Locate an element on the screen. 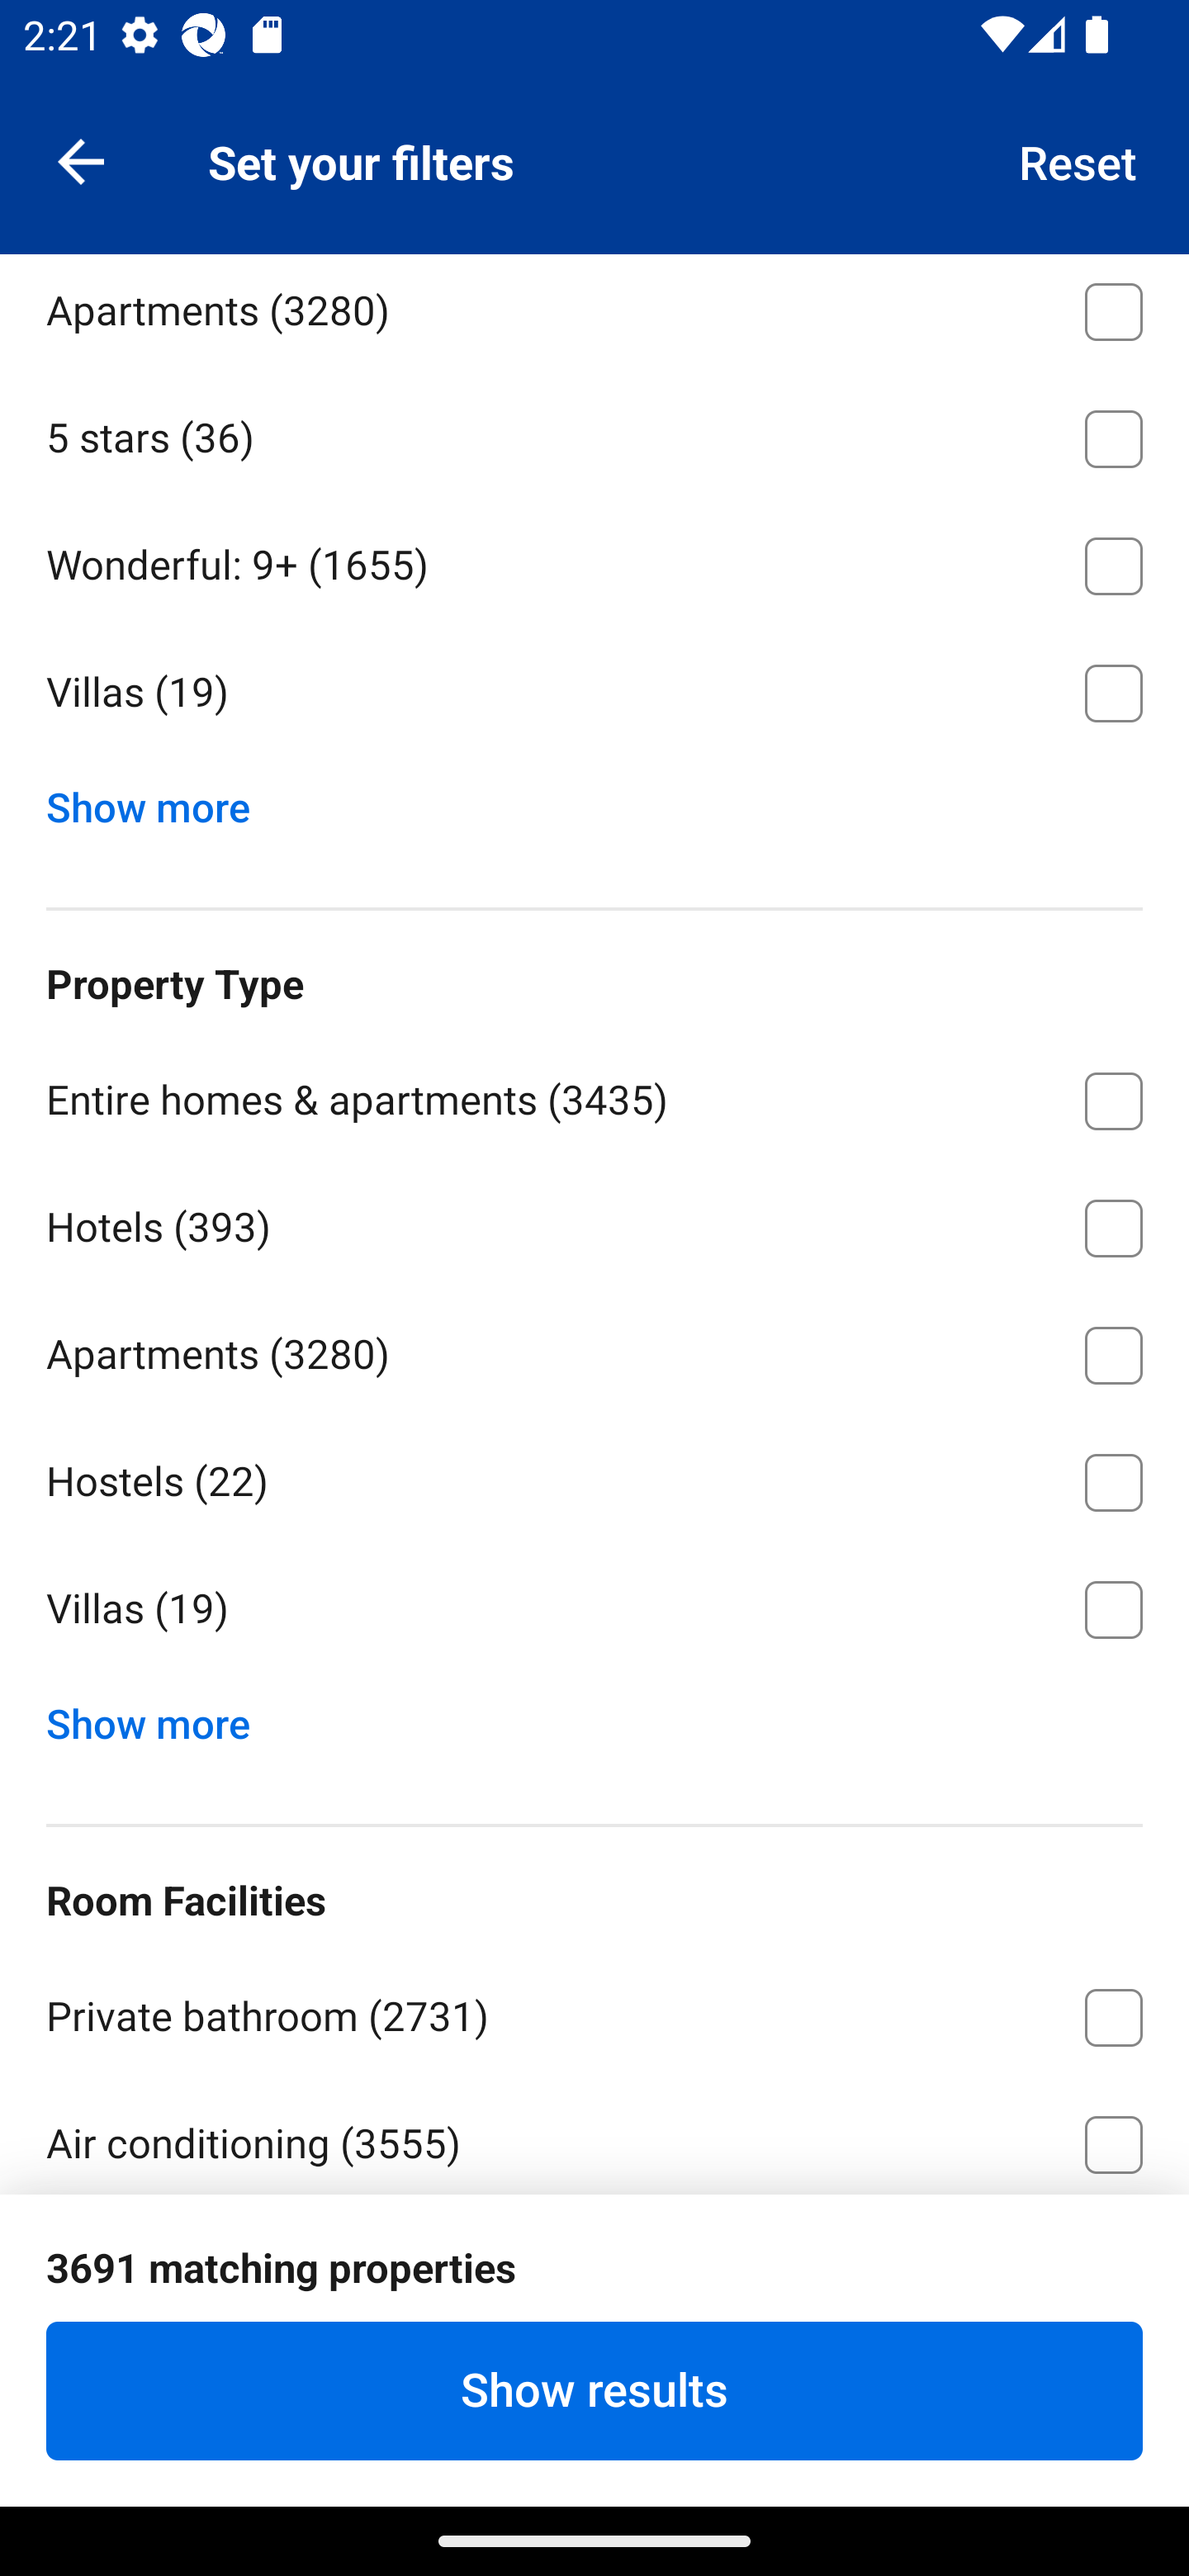  Hotels ⁦(393) is located at coordinates (594, 1222).